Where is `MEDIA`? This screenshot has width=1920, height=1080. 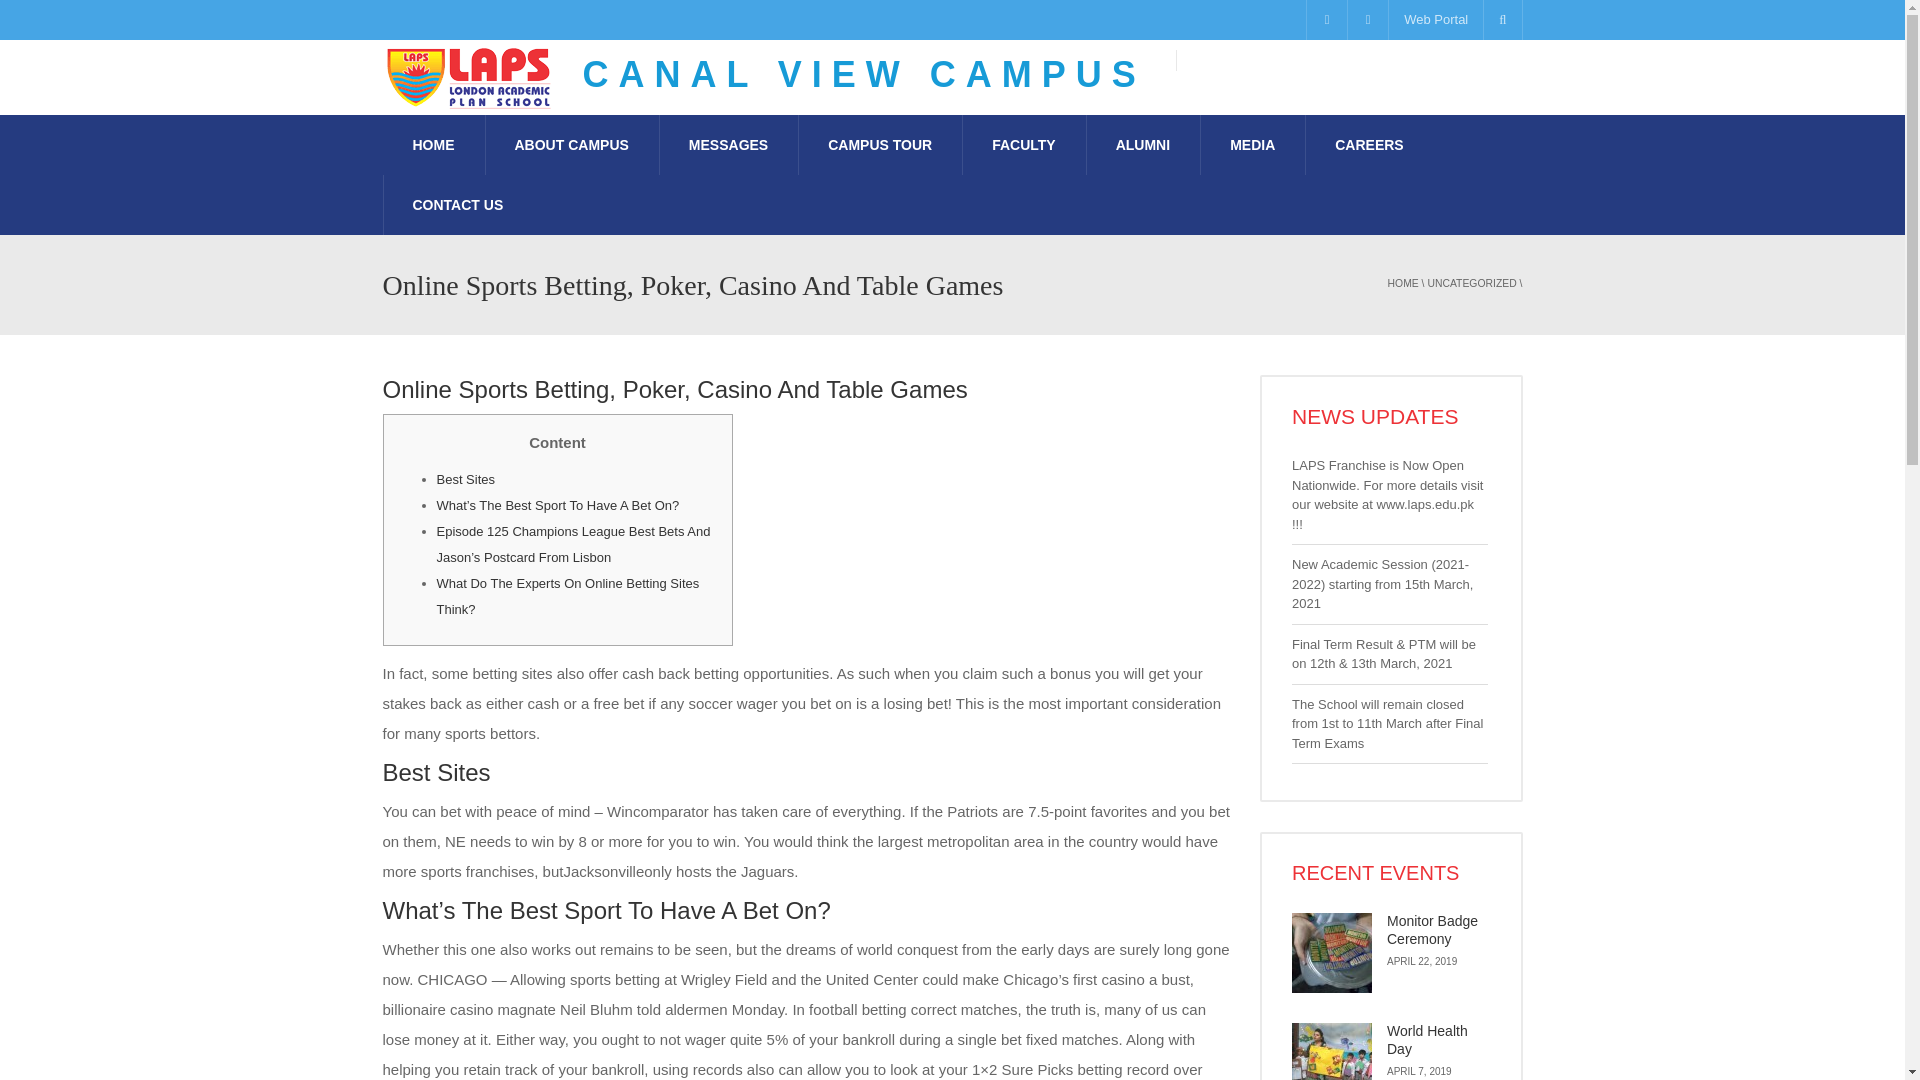 MEDIA is located at coordinates (1252, 144).